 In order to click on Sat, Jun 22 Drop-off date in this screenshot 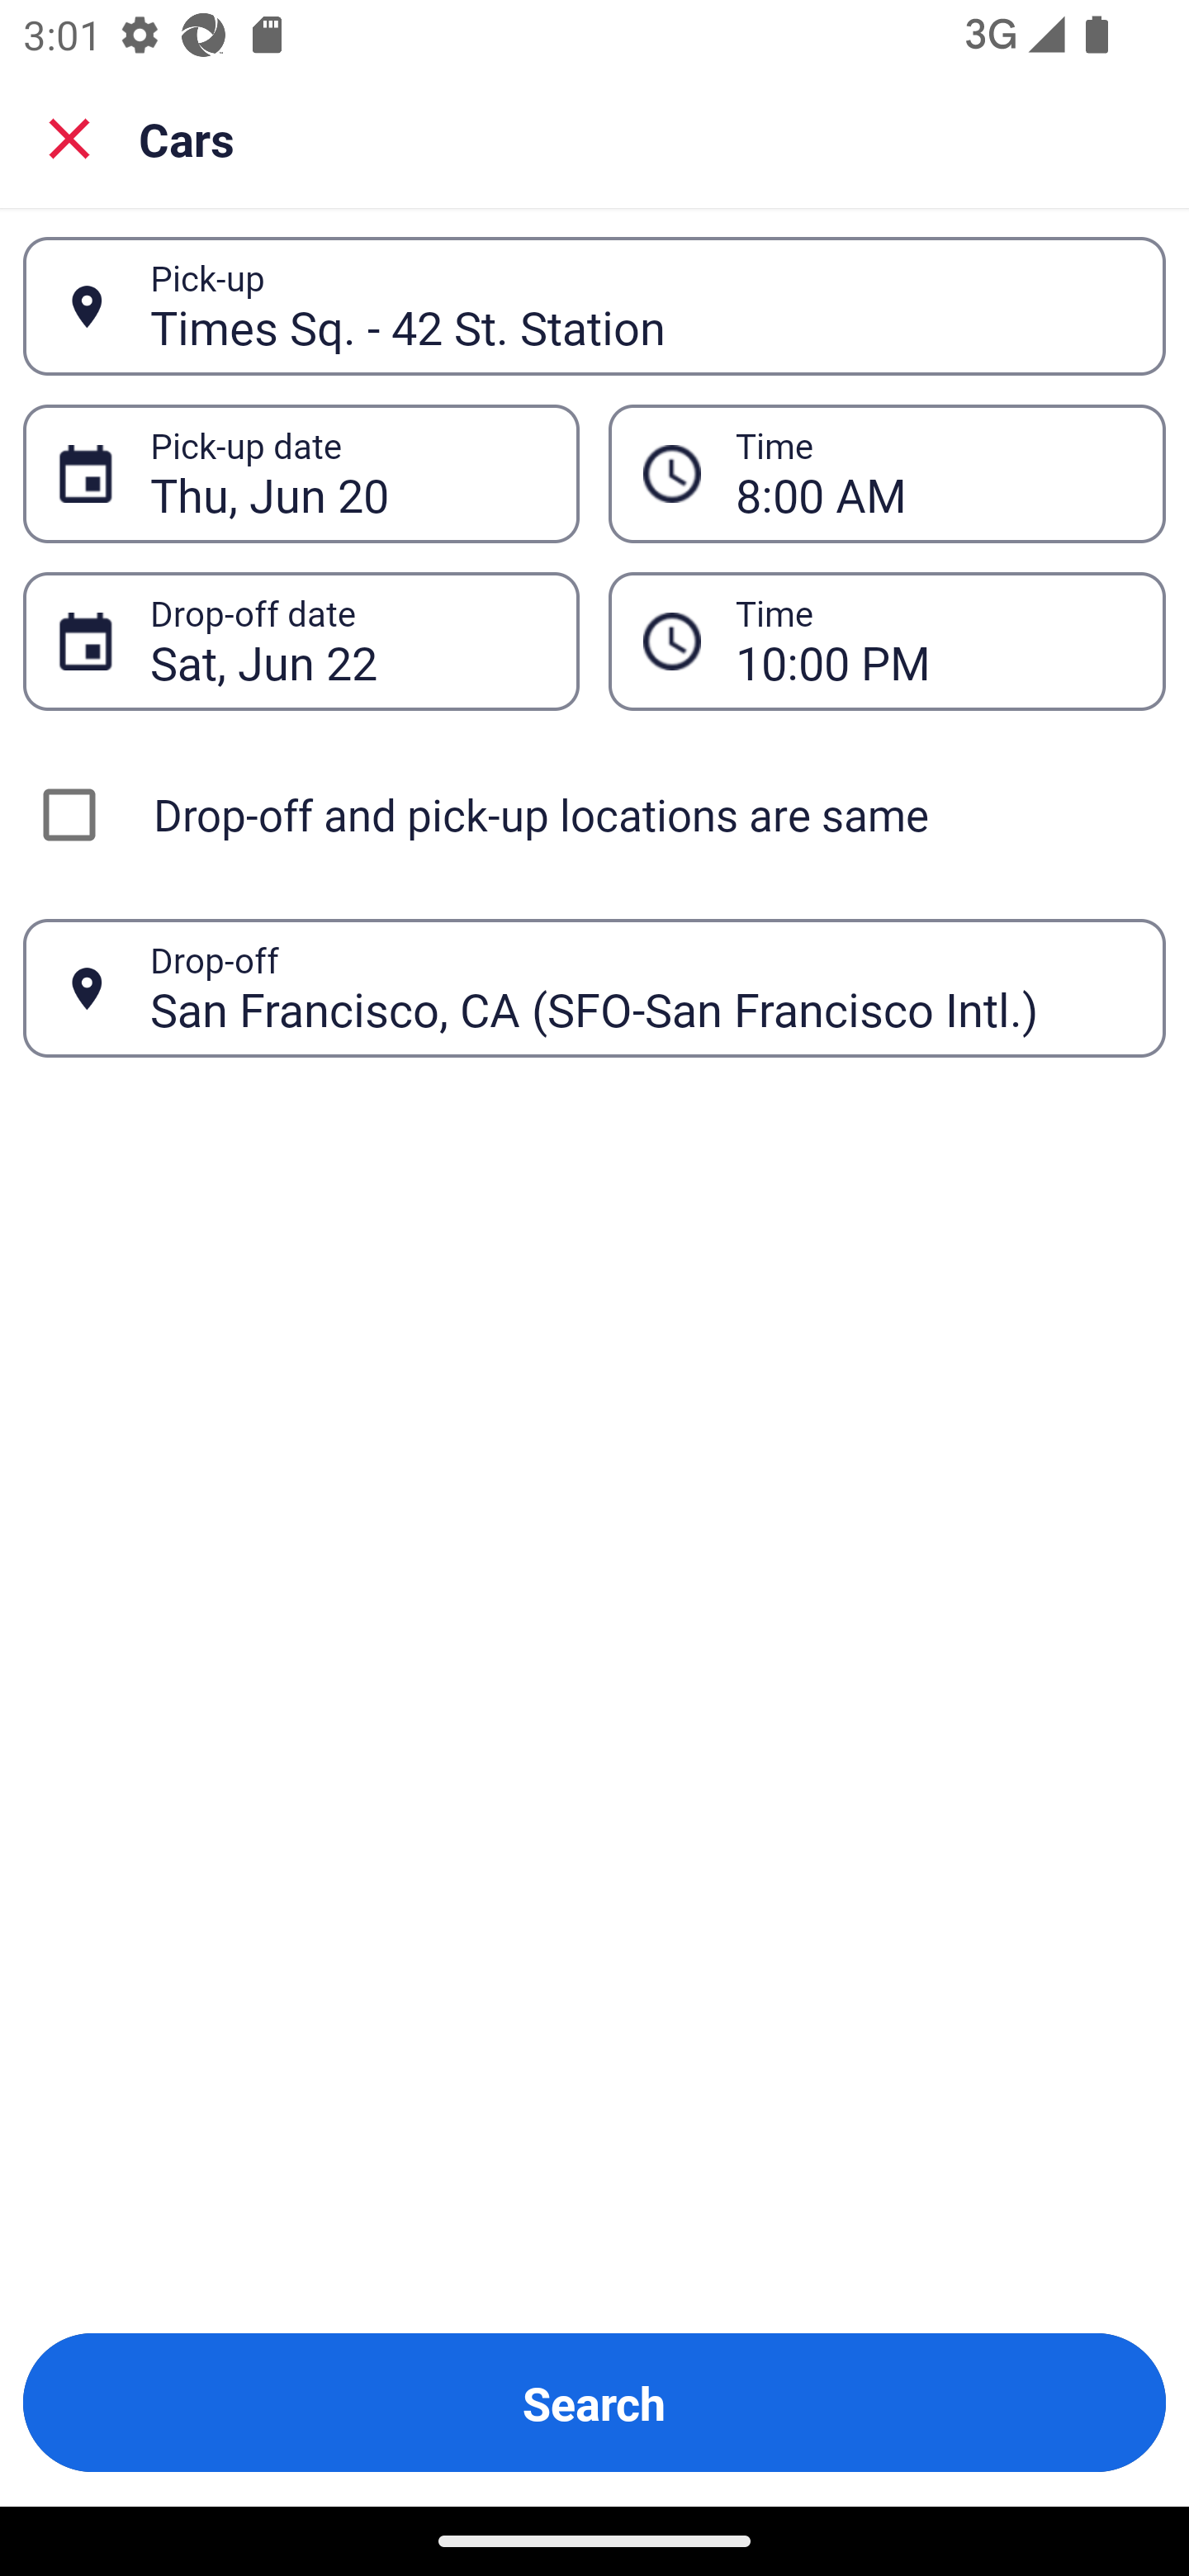, I will do `click(301, 641)`.